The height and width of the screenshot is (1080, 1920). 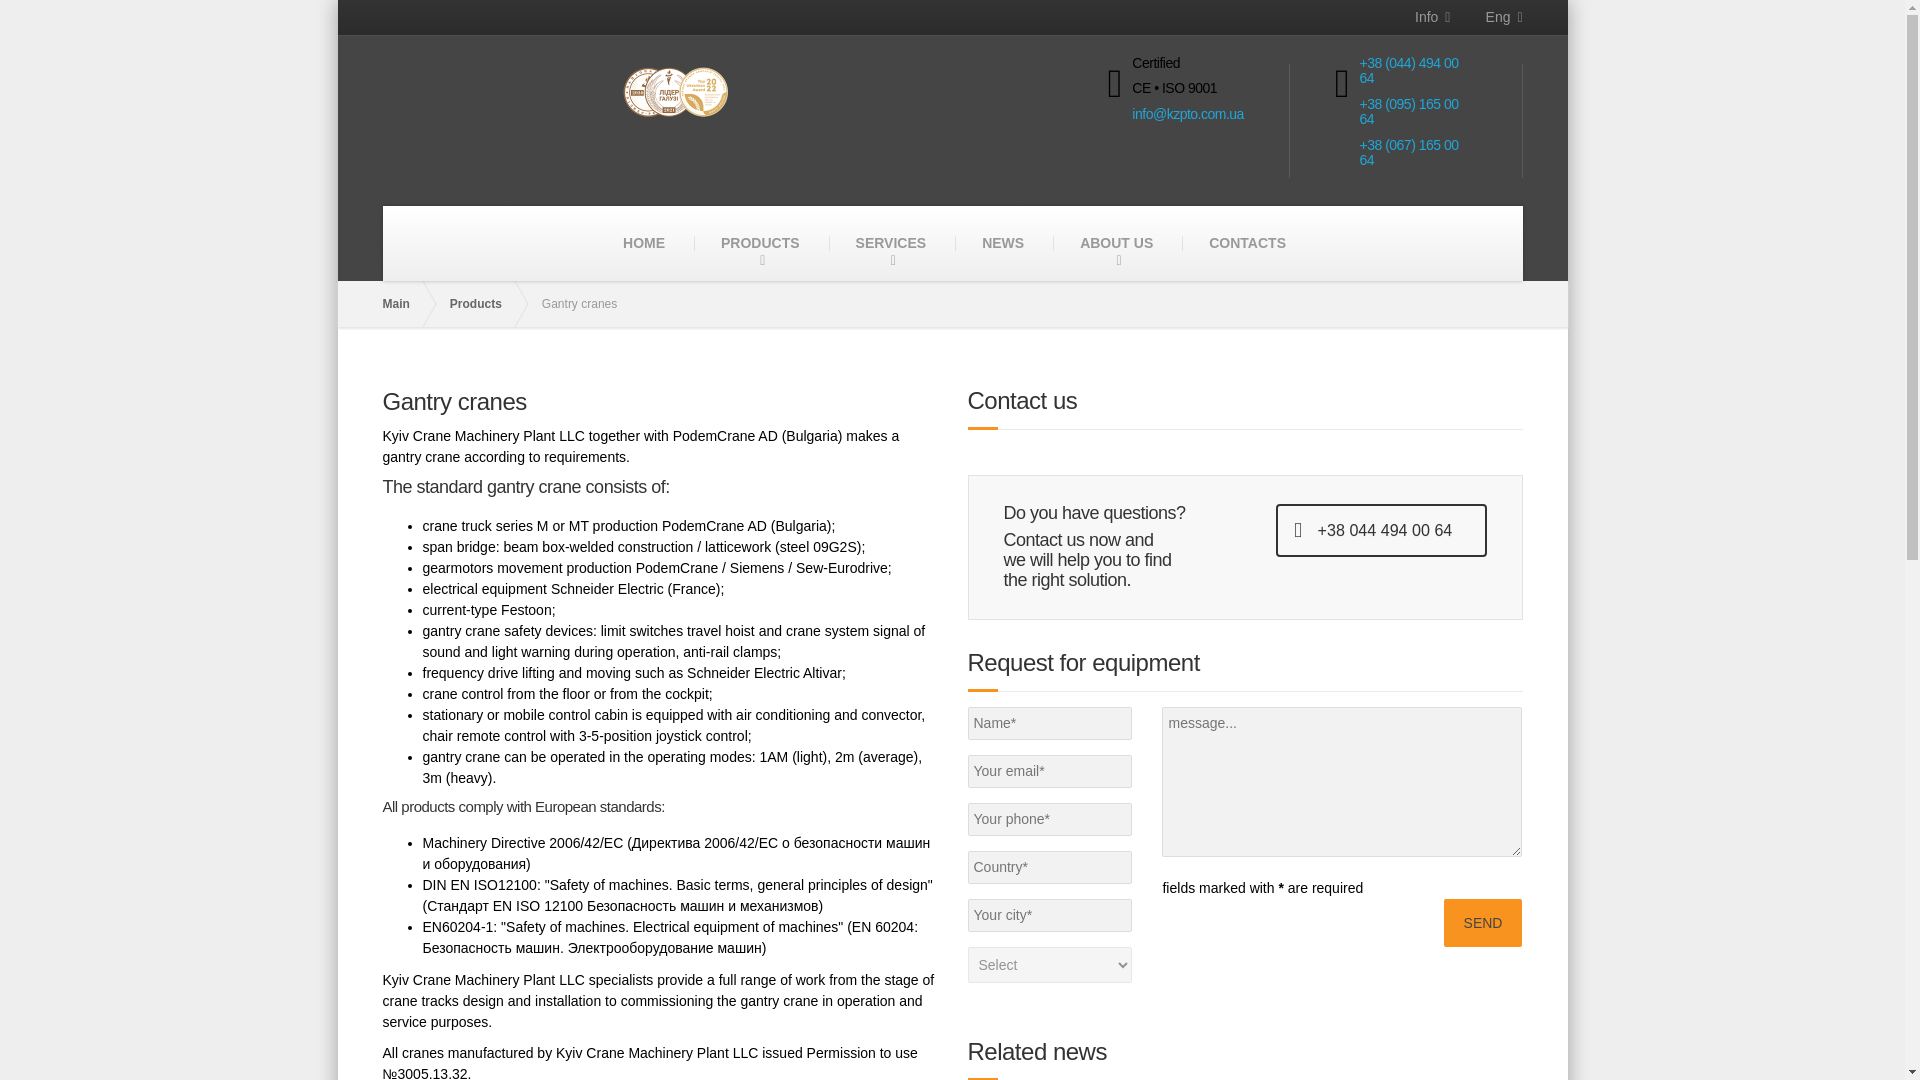 What do you see at coordinates (644, 243) in the screenshot?
I see `HOME` at bounding box center [644, 243].